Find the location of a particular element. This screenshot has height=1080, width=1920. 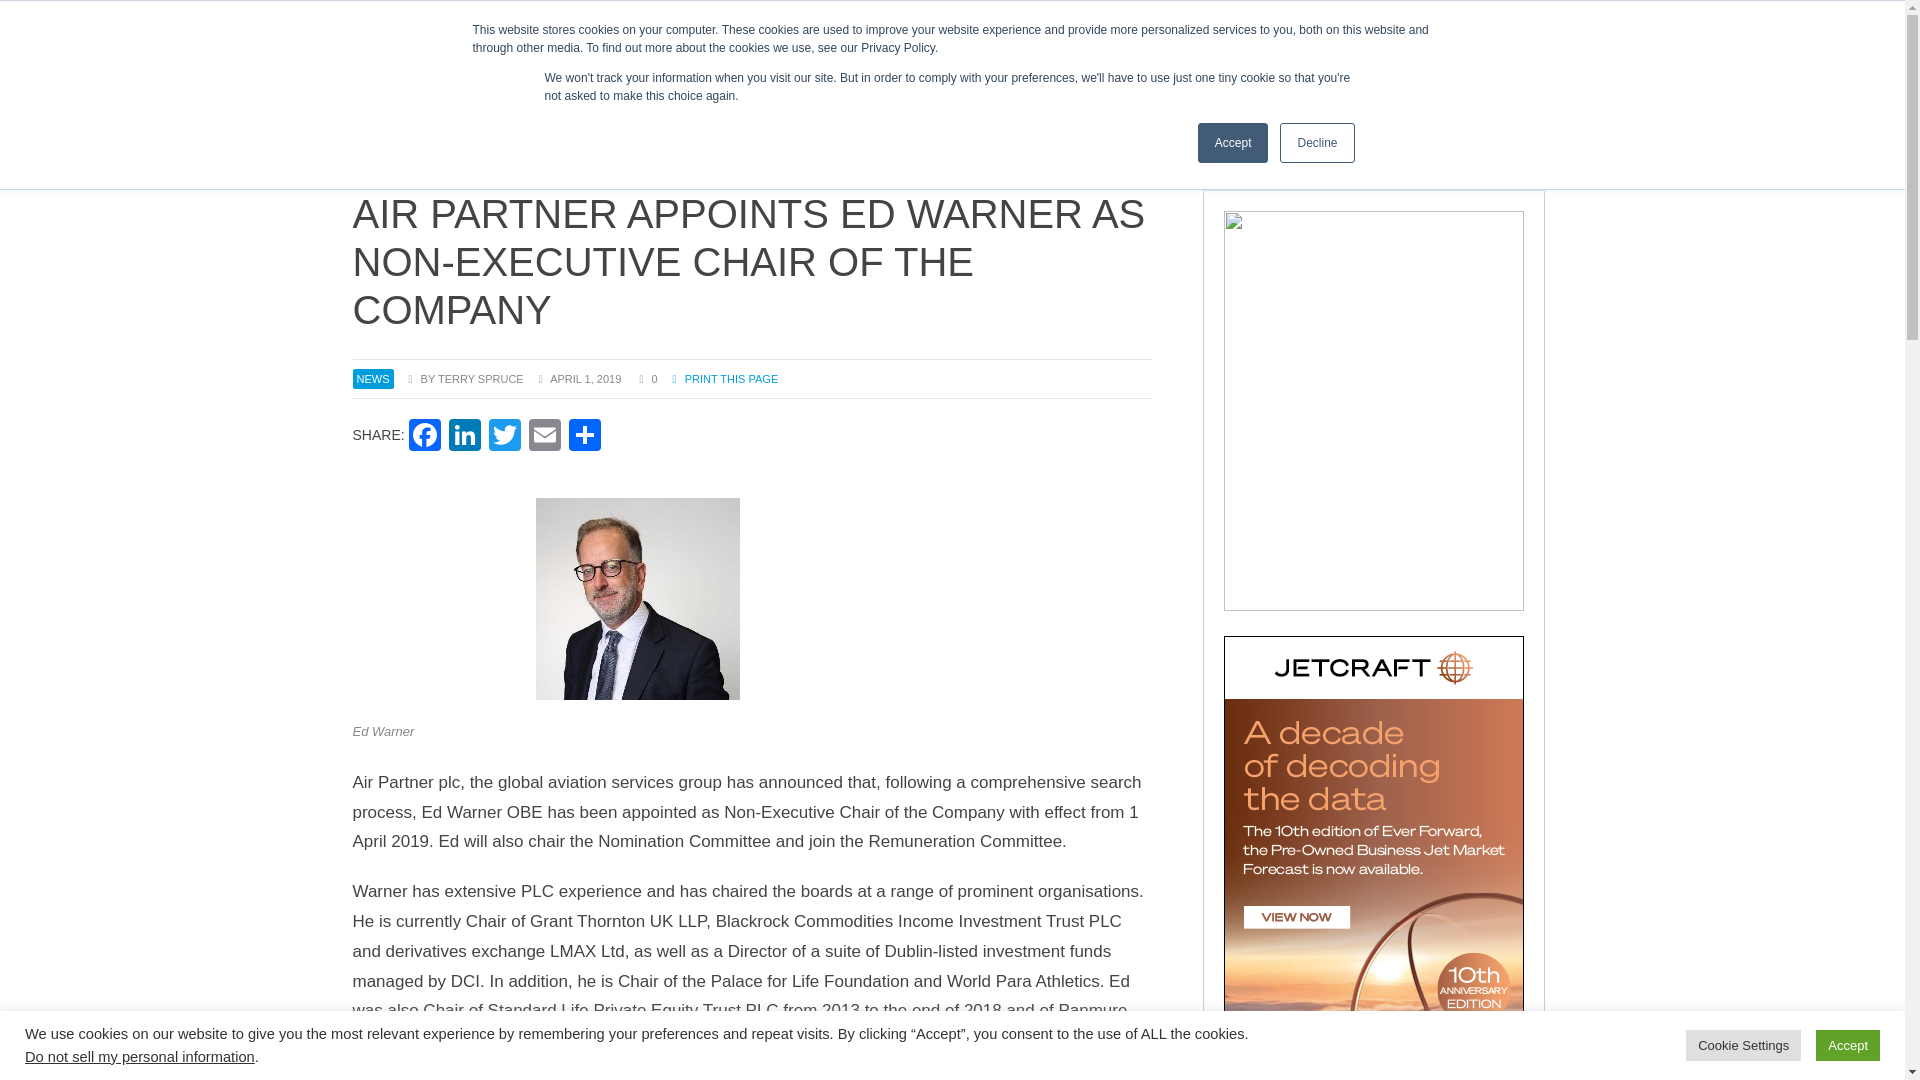

Twitter is located at coordinates (504, 437).